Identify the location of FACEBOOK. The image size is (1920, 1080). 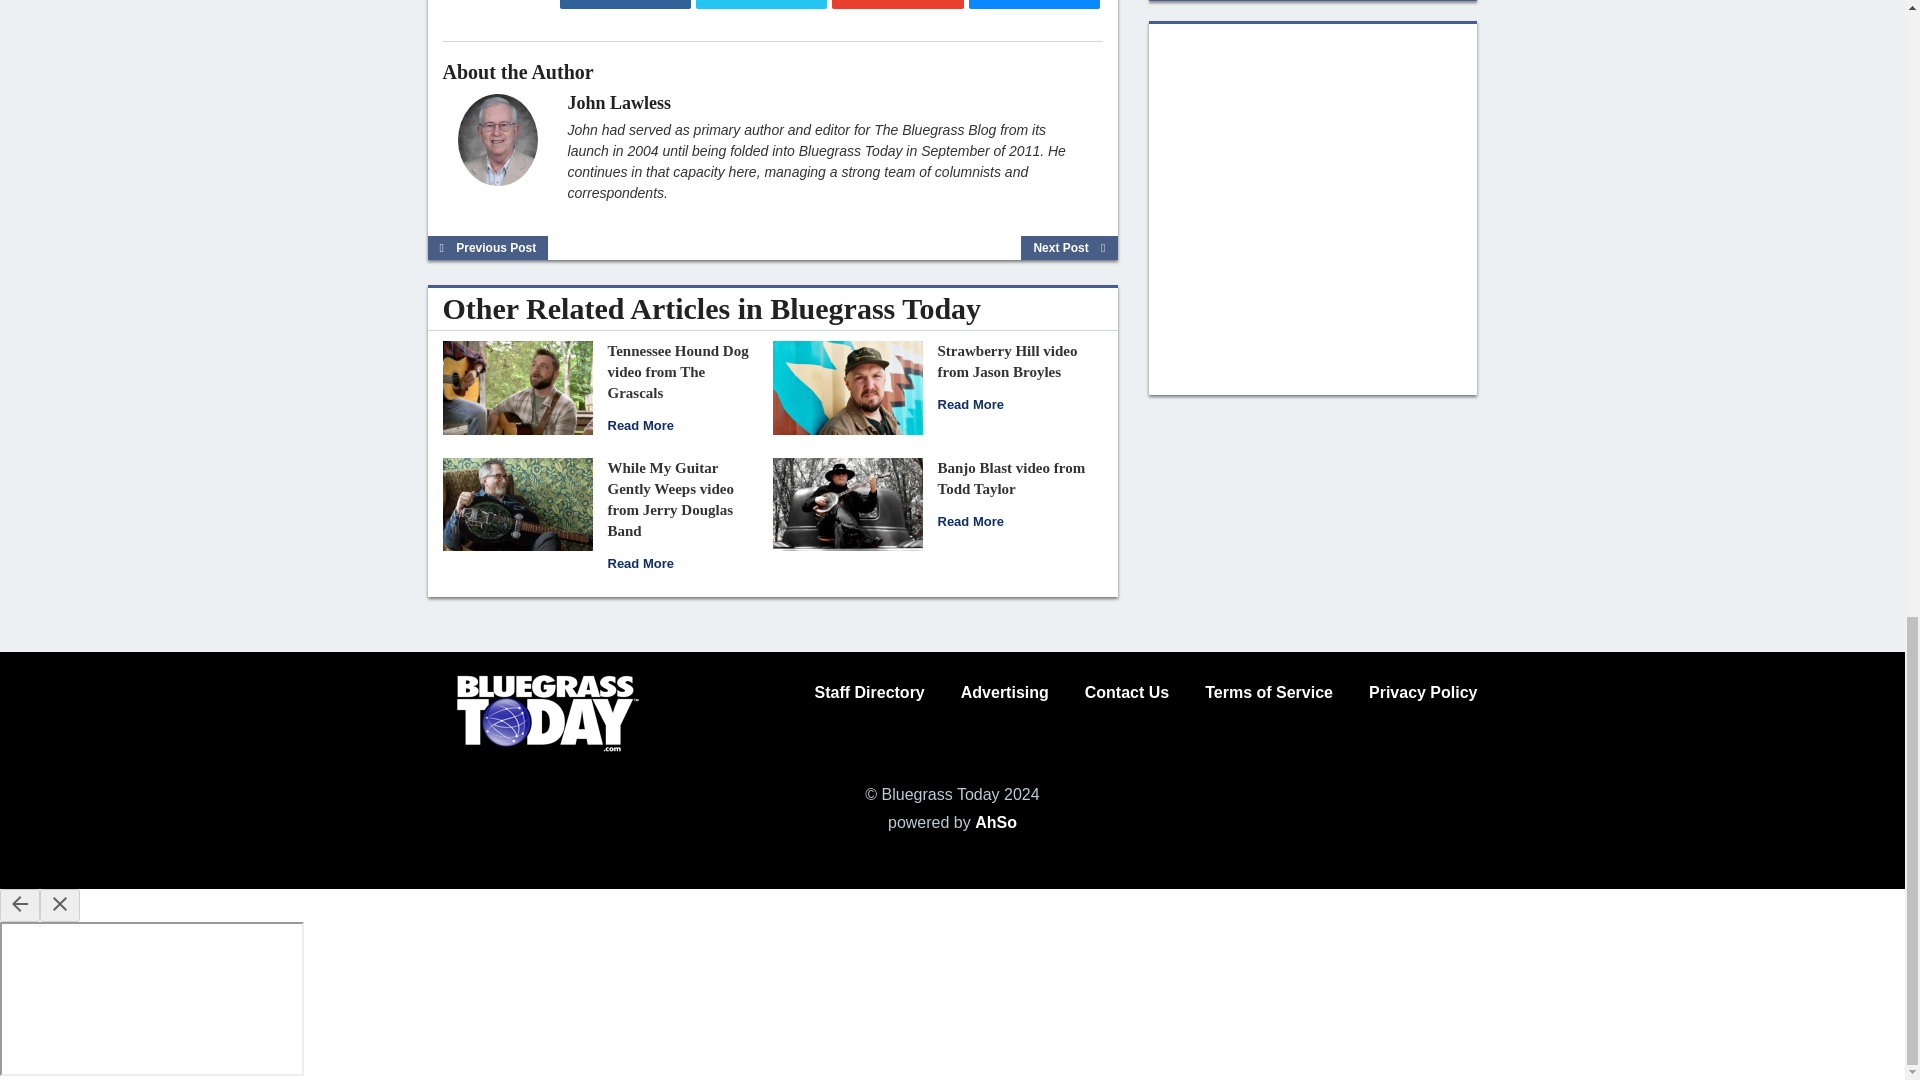
(626, 4).